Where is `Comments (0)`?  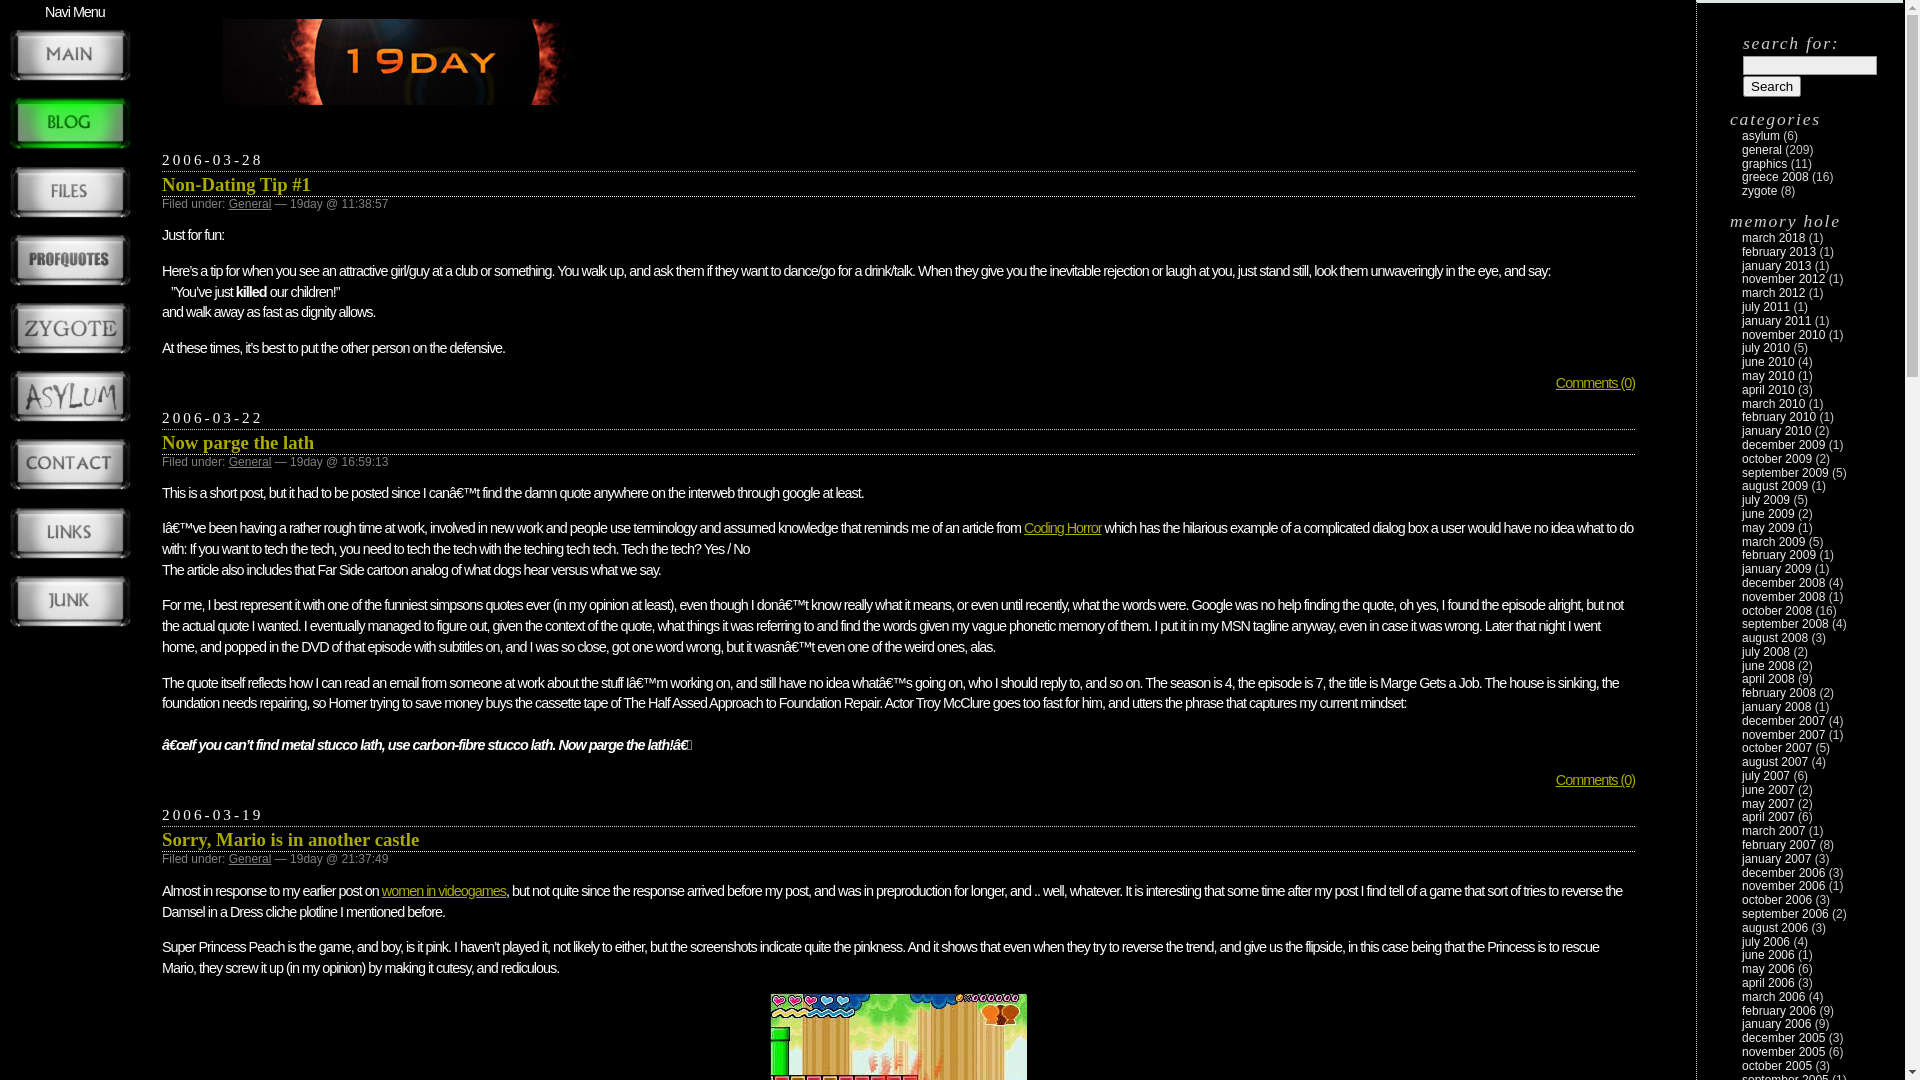
Comments (0) is located at coordinates (1596, 383).